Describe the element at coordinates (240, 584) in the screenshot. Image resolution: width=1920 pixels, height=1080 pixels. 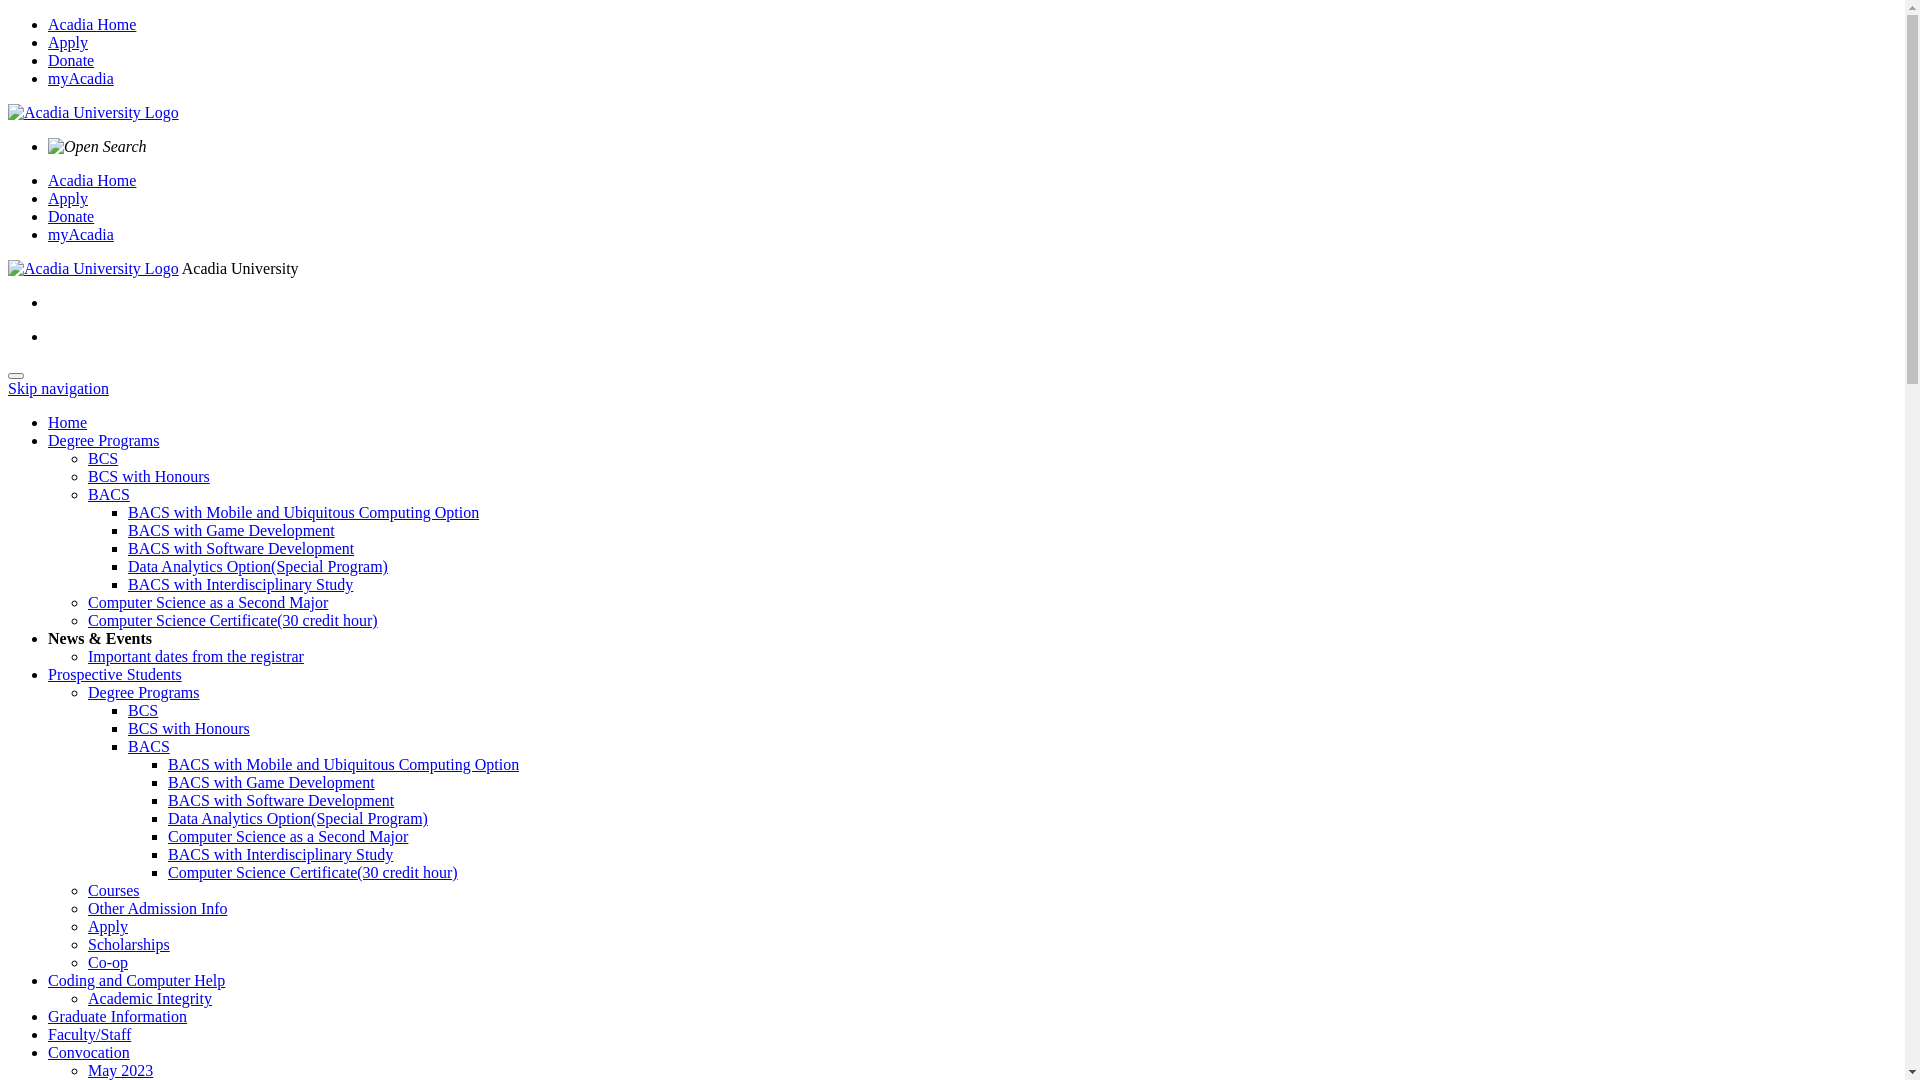
I see `BACS with Interdisciplinary Study` at that location.